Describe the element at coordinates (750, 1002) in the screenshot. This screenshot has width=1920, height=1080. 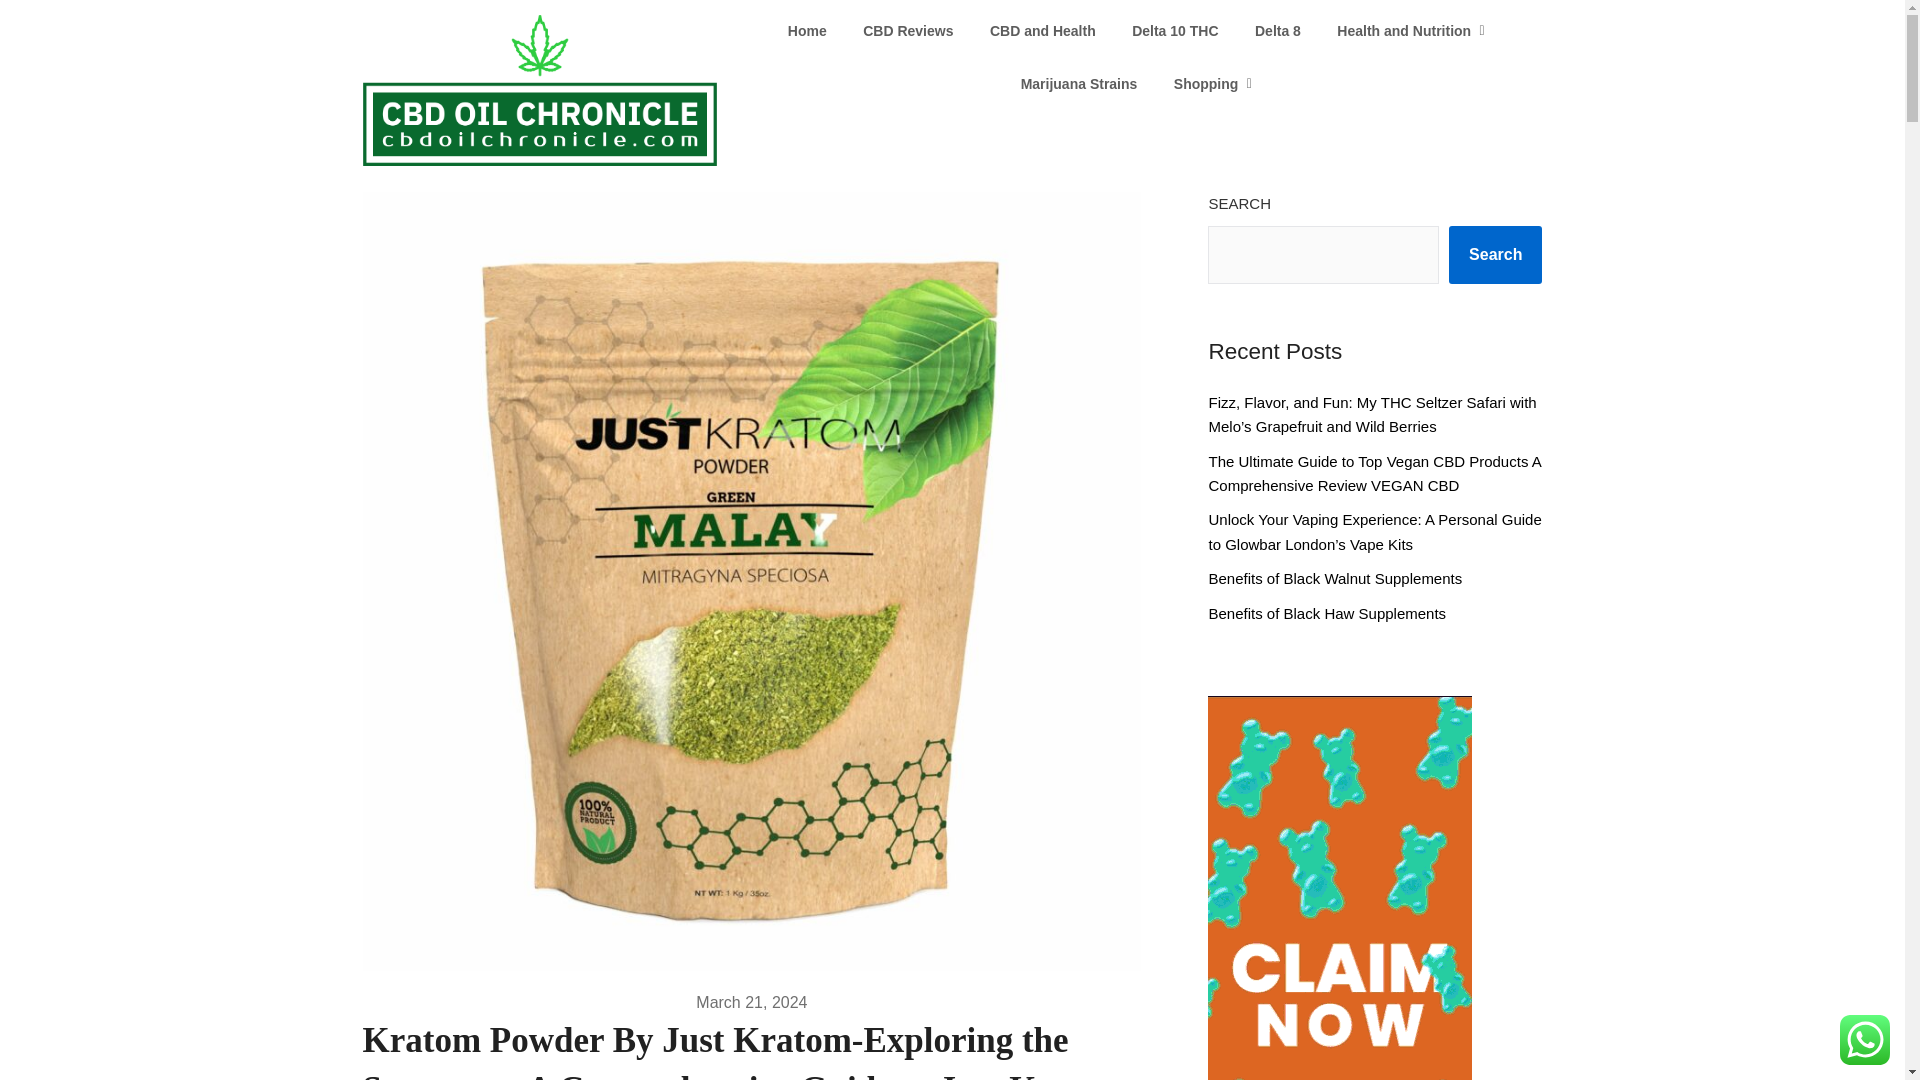
I see `March 21, 2024` at that location.